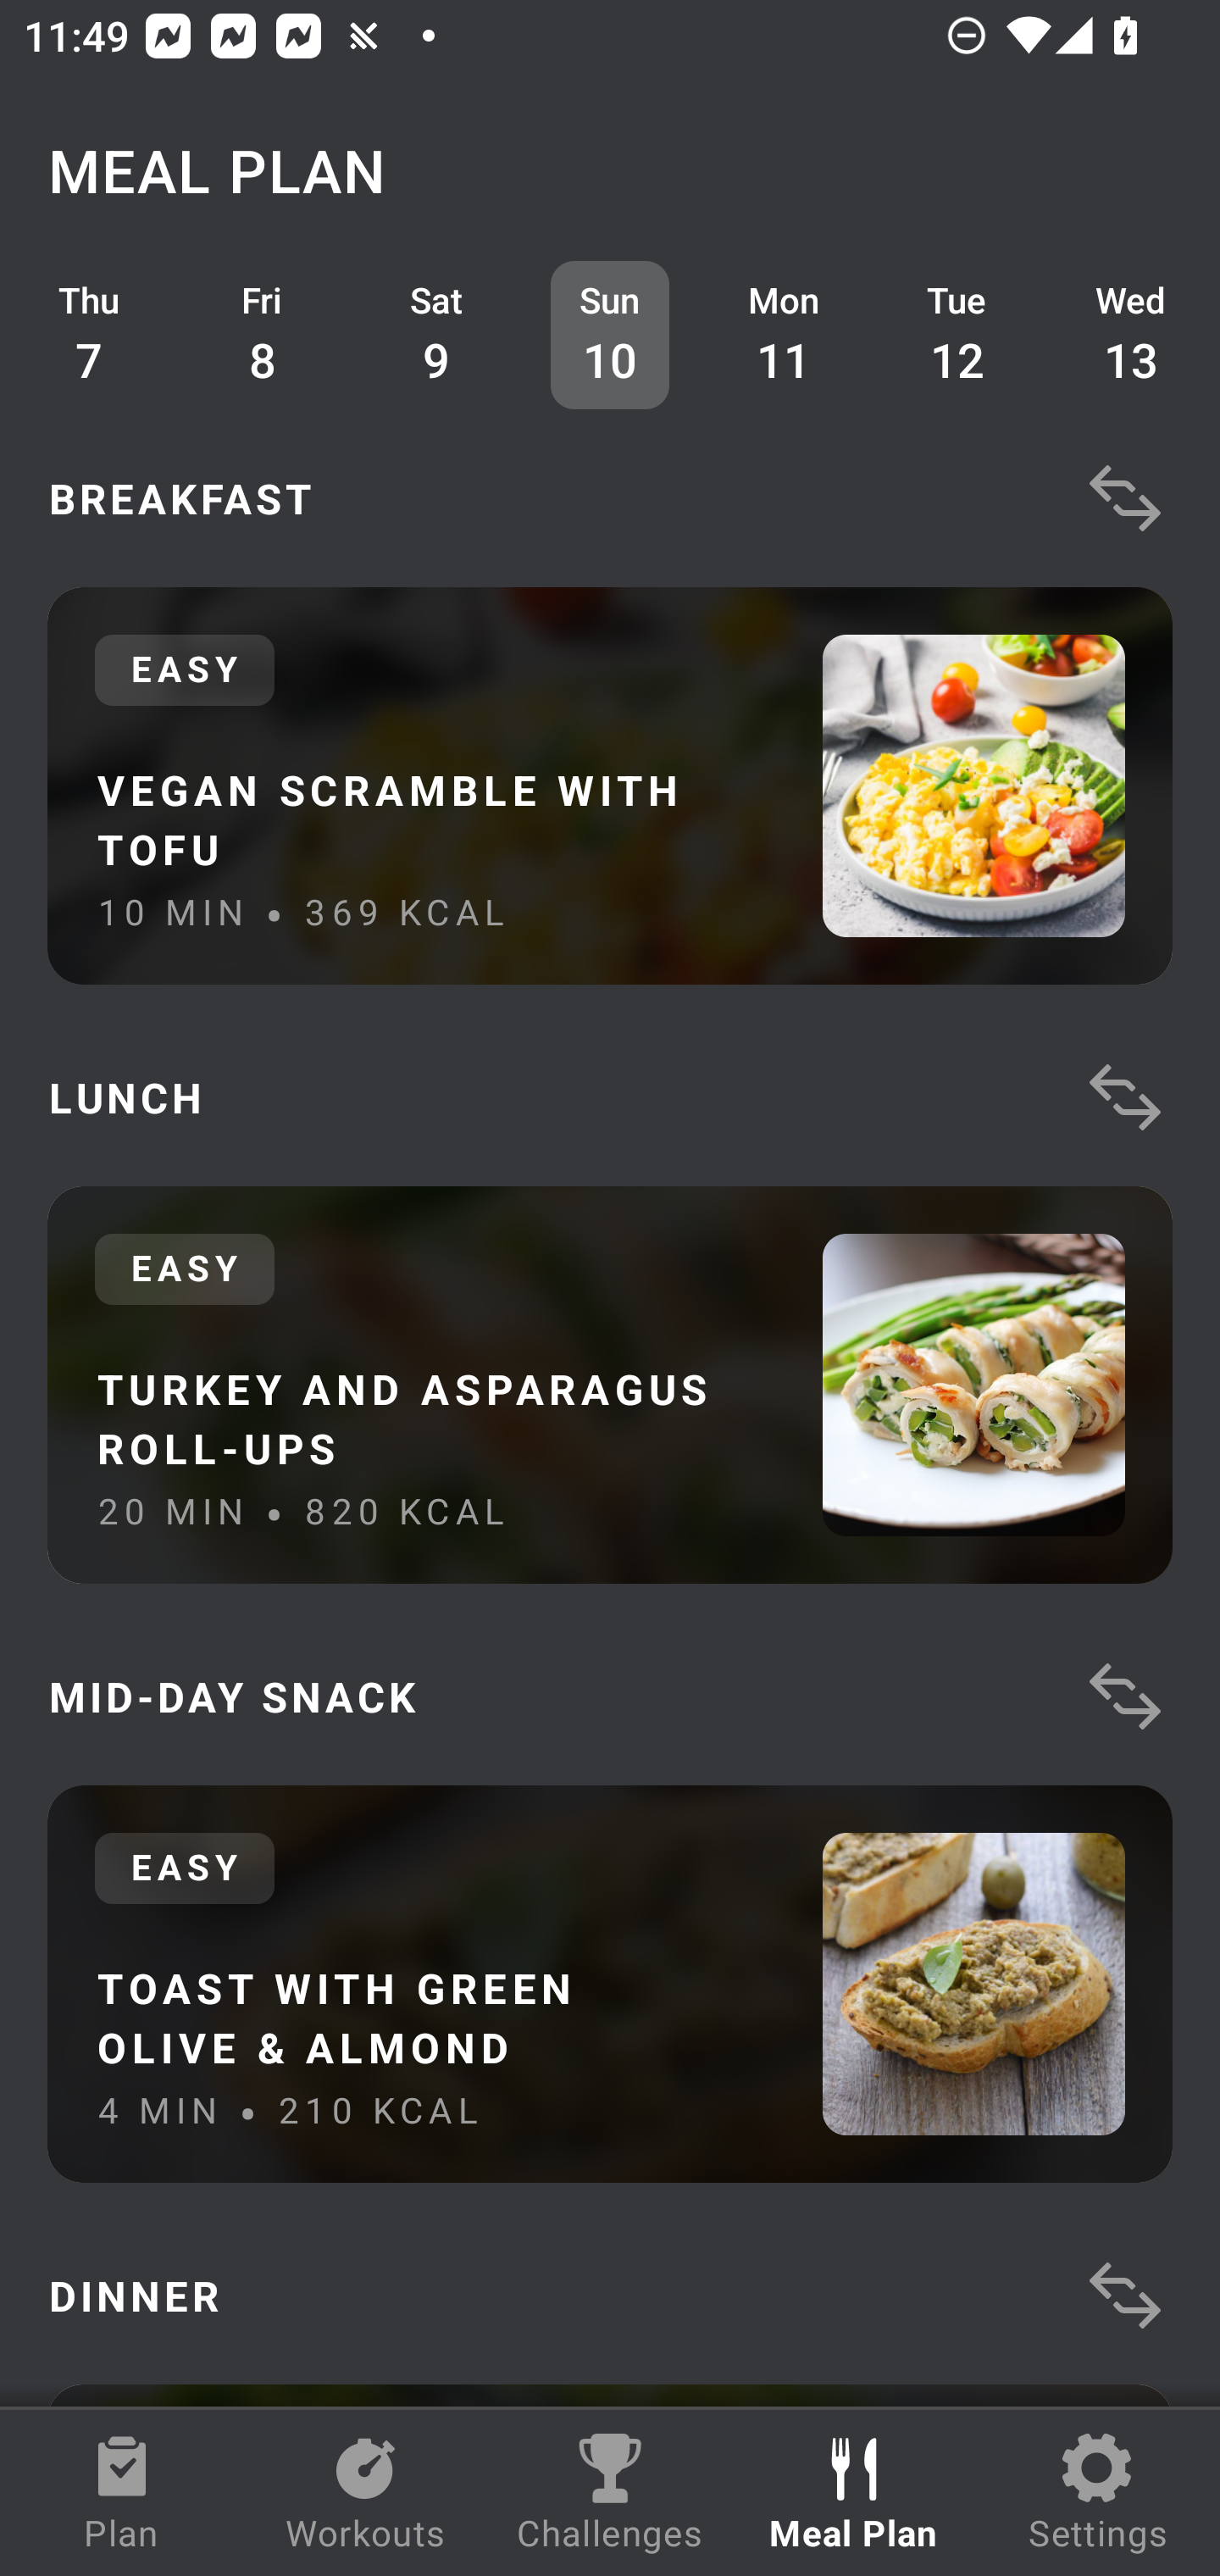 The width and height of the screenshot is (1220, 2576). What do you see at coordinates (610, 786) in the screenshot?
I see `EASY VEGAN SCRAMBLE WITH TOFU 10 MIN • 369 KCAL` at bounding box center [610, 786].